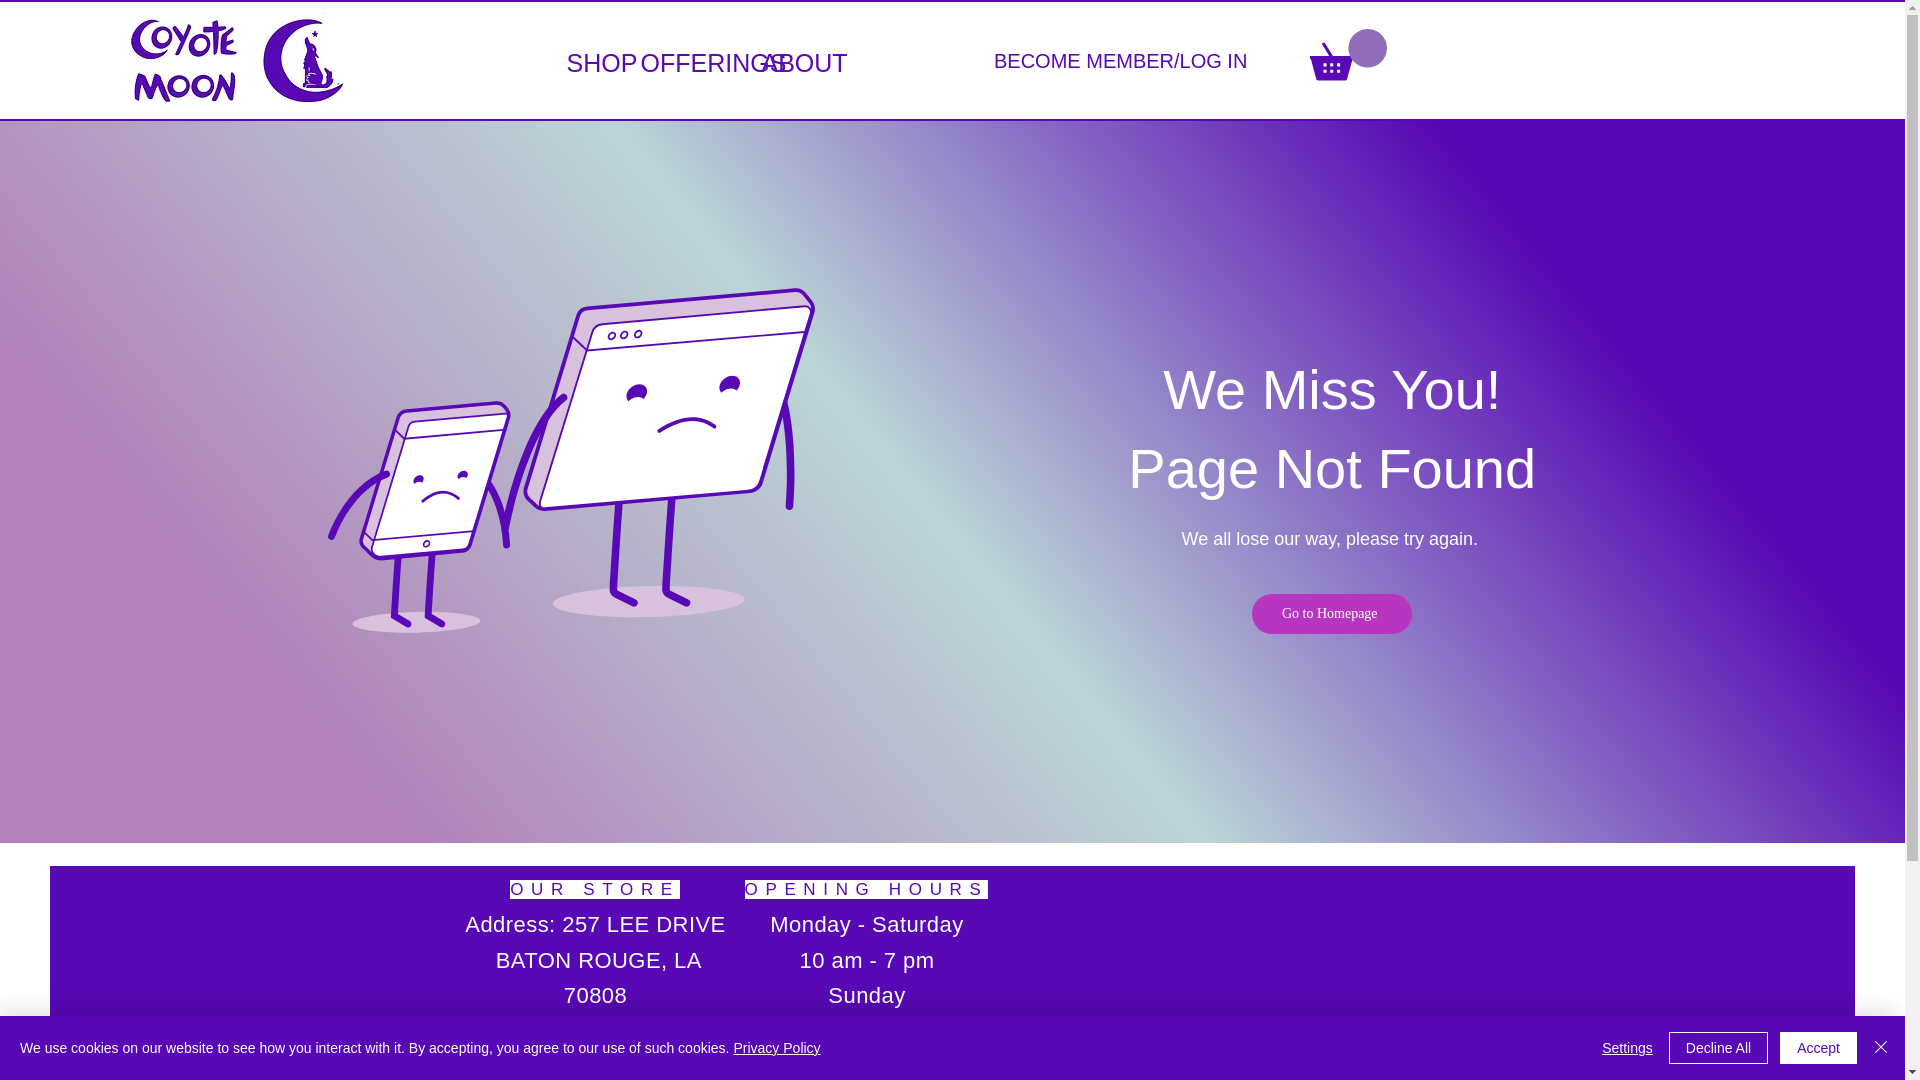  I want to click on Accept, so click(1818, 1048).